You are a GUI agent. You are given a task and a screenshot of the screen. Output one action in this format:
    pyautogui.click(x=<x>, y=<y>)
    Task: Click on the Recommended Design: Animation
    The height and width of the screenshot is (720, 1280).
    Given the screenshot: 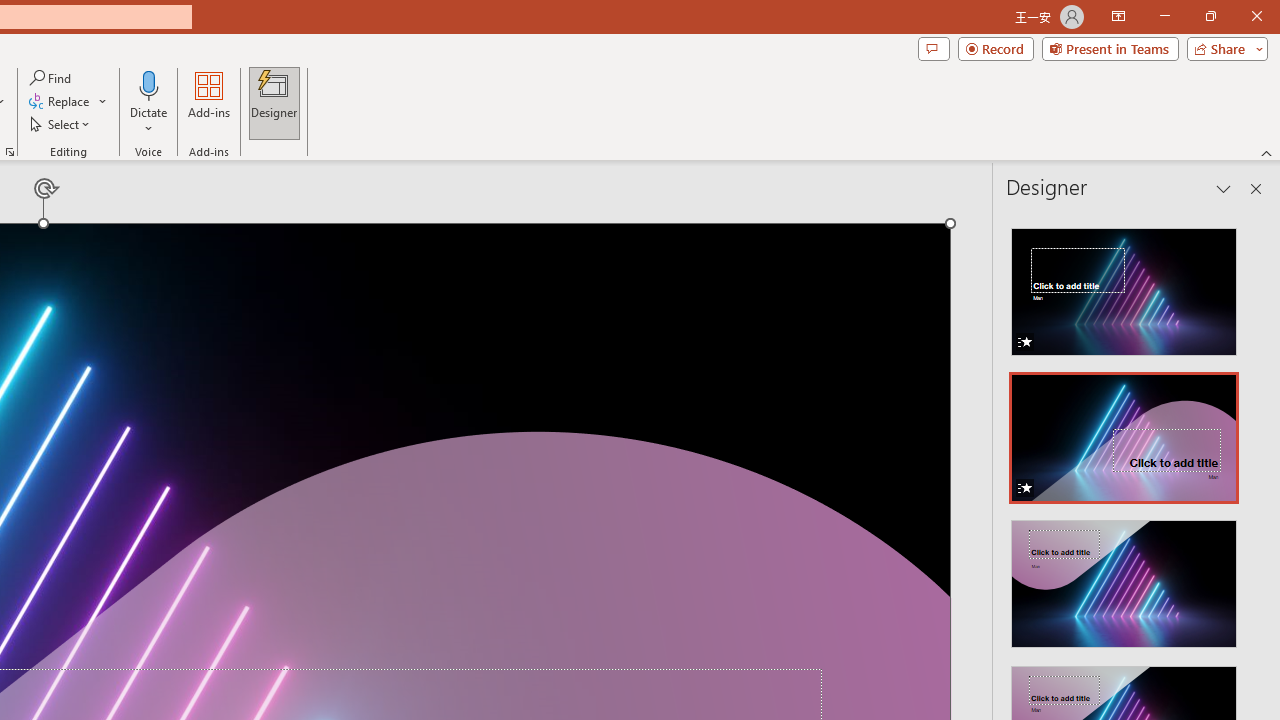 What is the action you would take?
    pyautogui.click(x=1124, y=286)
    